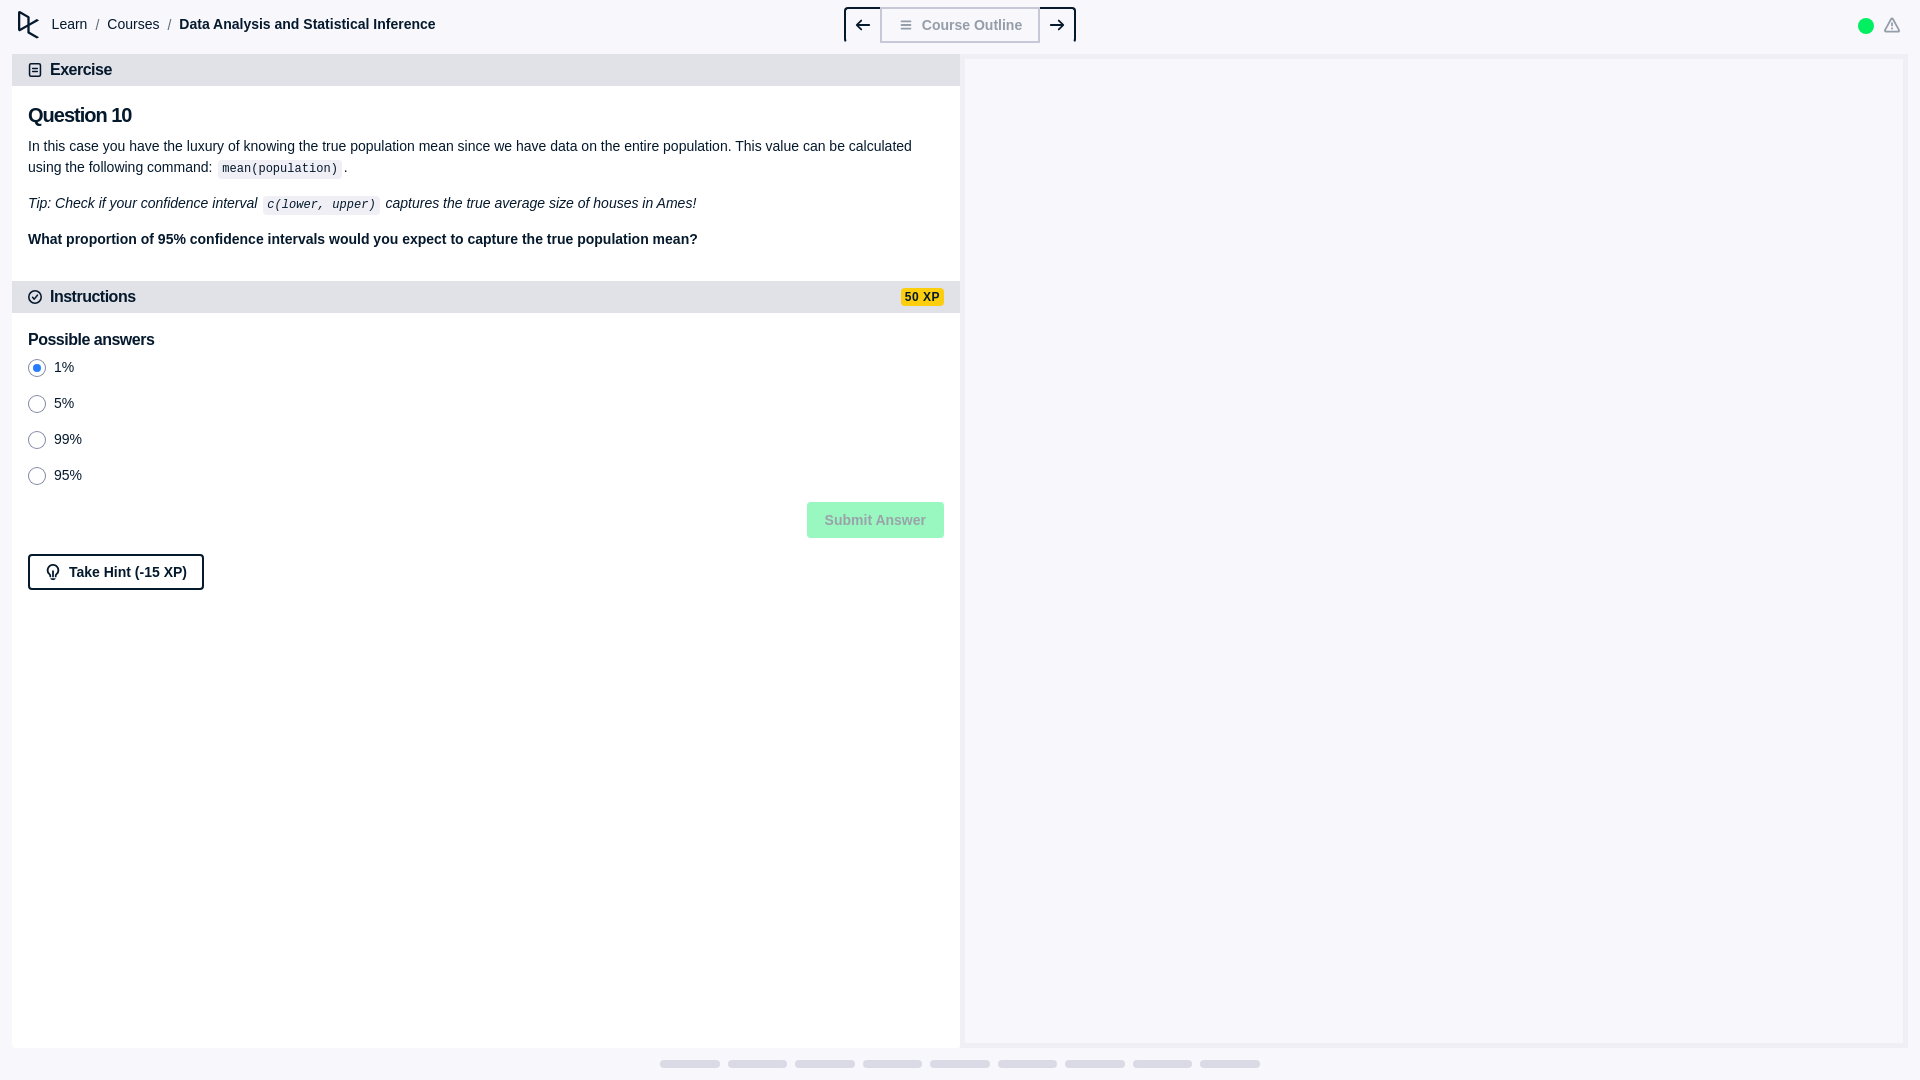 This screenshot has height=1080, width=1920. I want to click on Submit Answer, so click(875, 520).